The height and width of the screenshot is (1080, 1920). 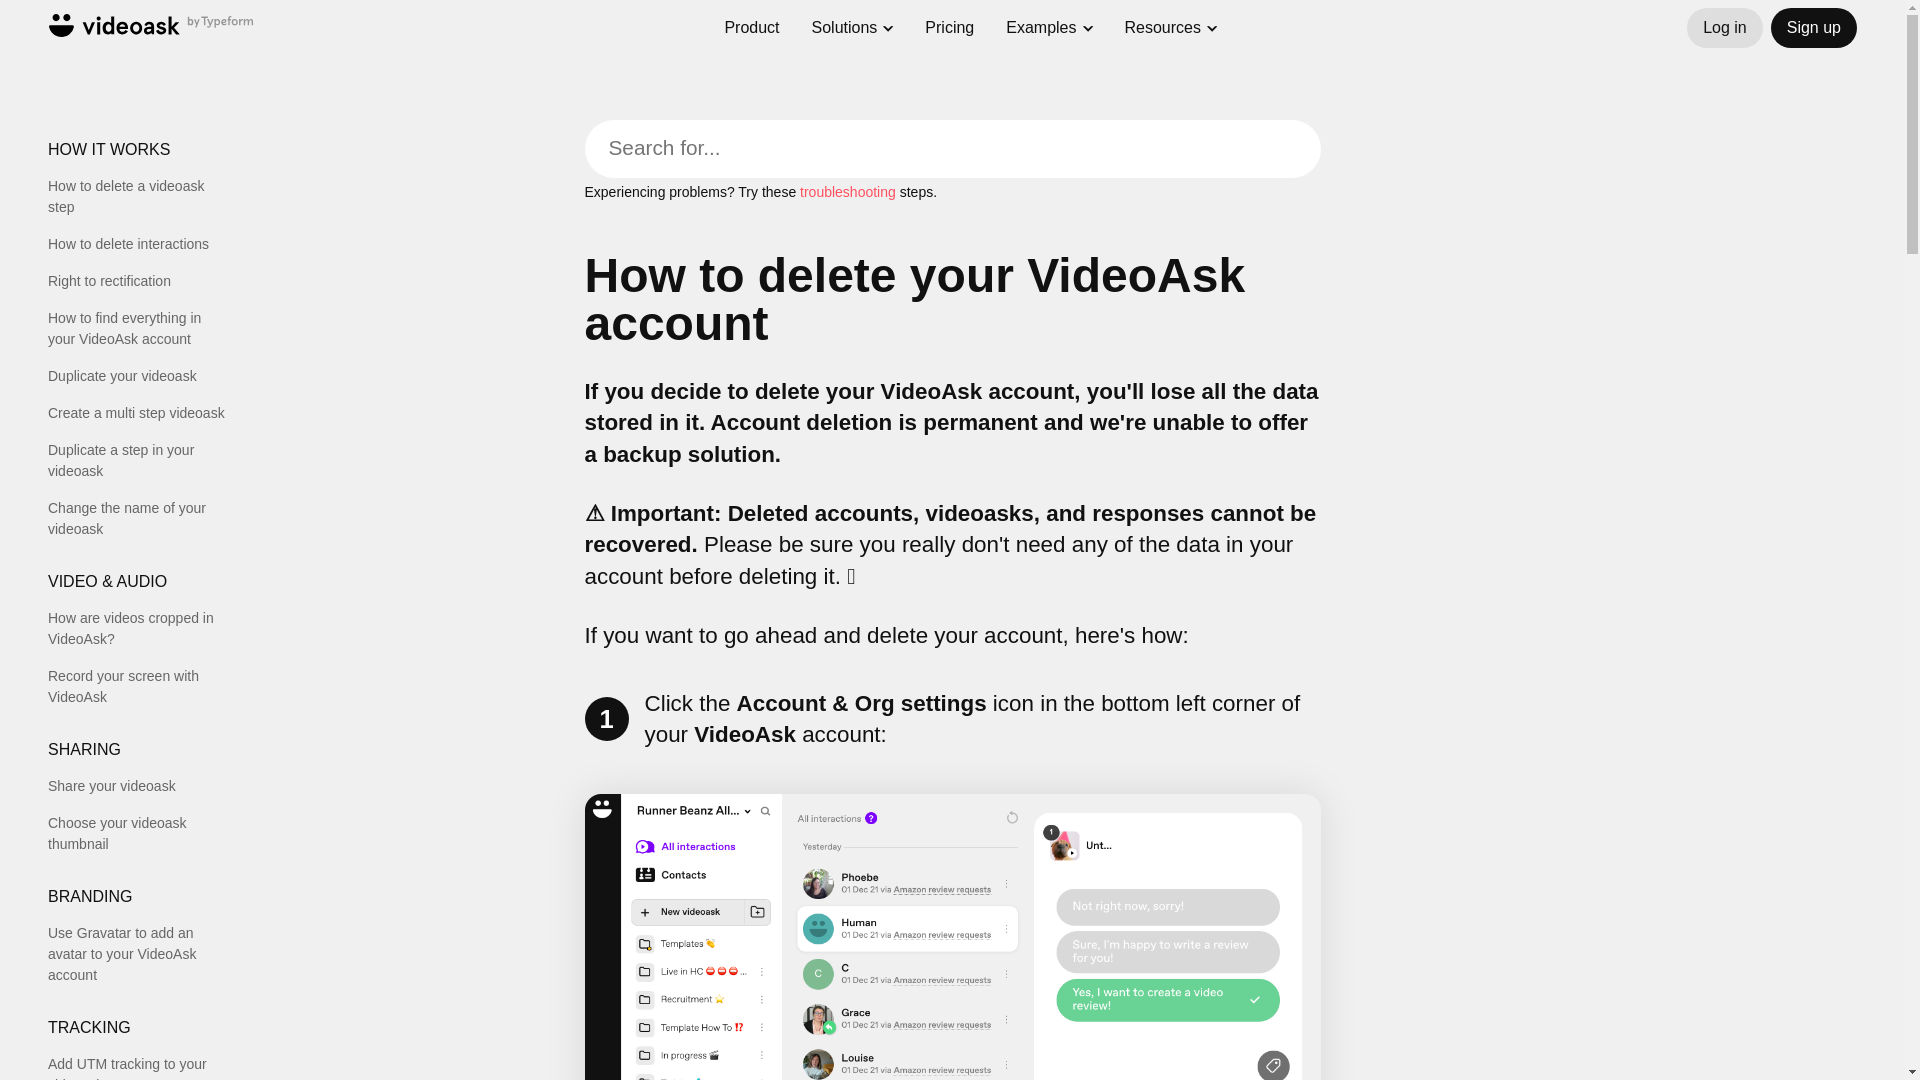 What do you see at coordinates (751, 19) in the screenshot?
I see `Product` at bounding box center [751, 19].